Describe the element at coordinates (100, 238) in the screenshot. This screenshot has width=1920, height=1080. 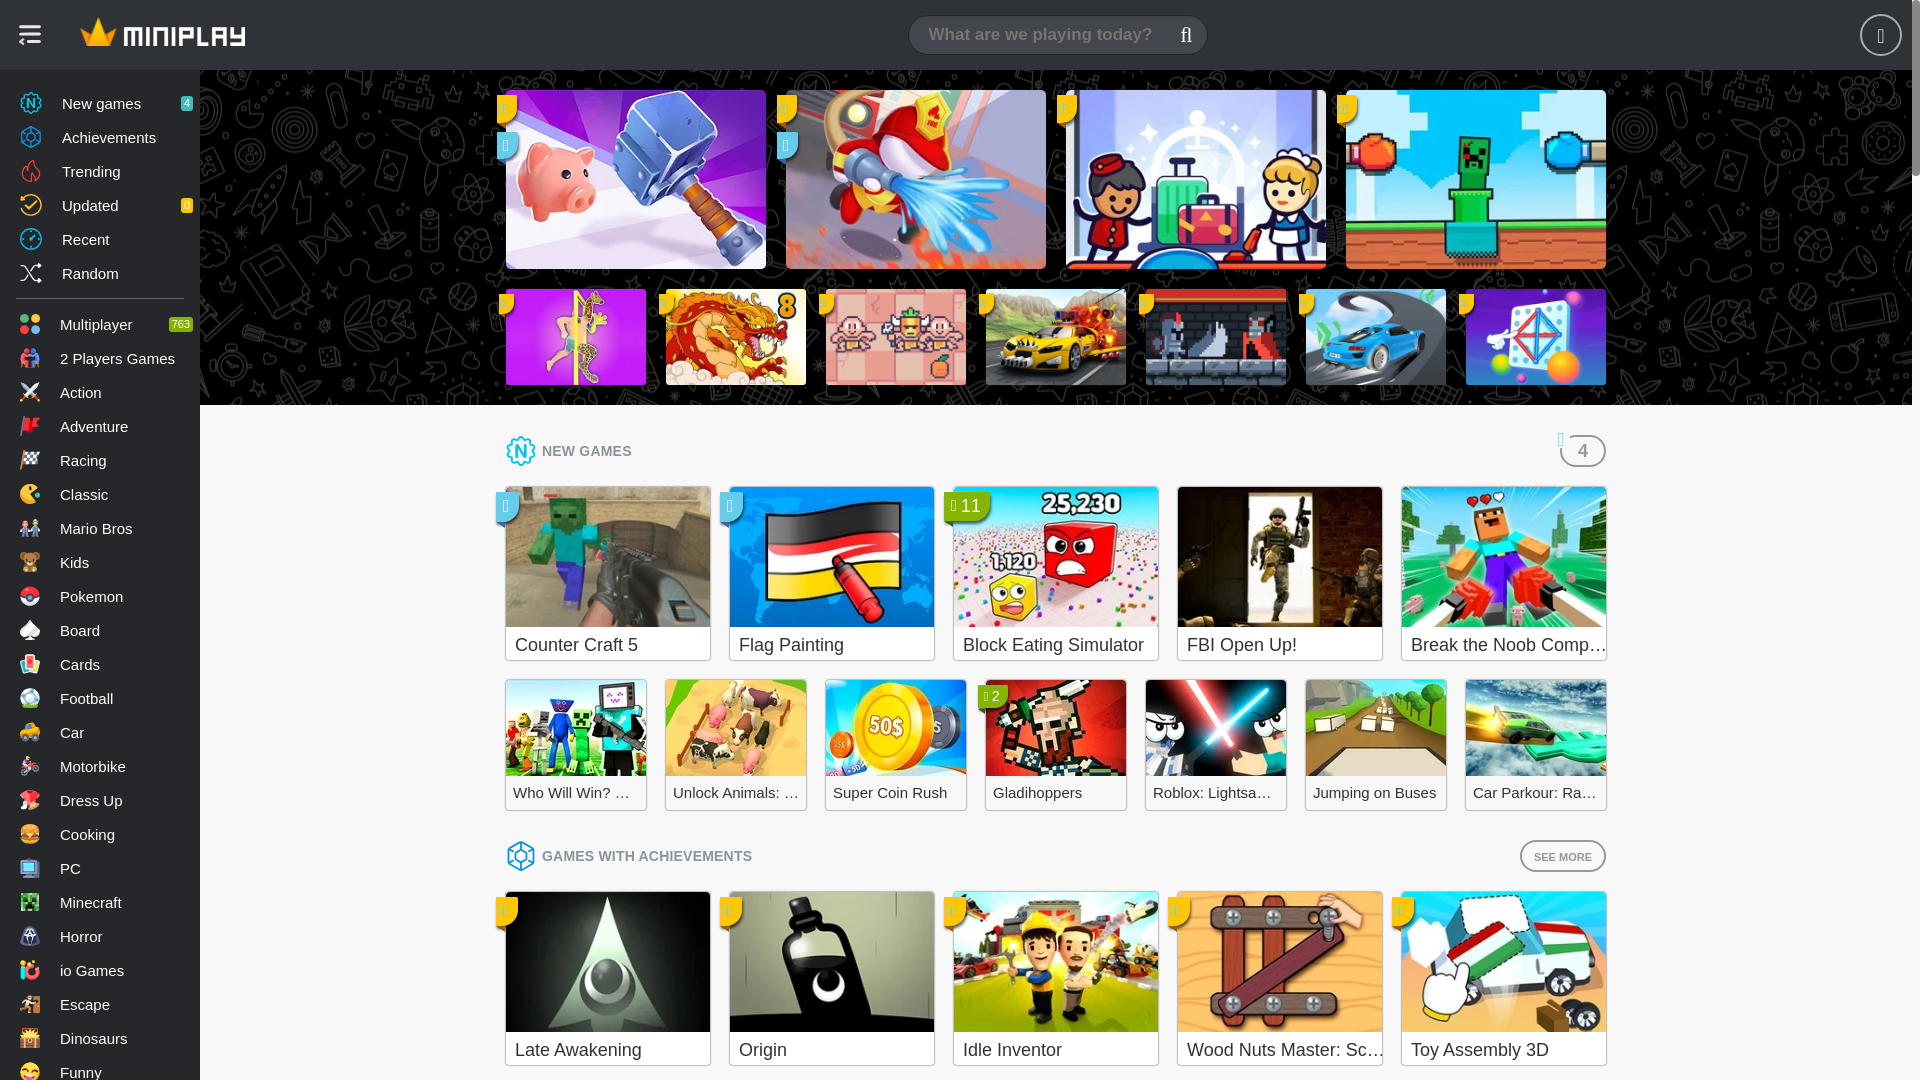
I see `Cards` at that location.